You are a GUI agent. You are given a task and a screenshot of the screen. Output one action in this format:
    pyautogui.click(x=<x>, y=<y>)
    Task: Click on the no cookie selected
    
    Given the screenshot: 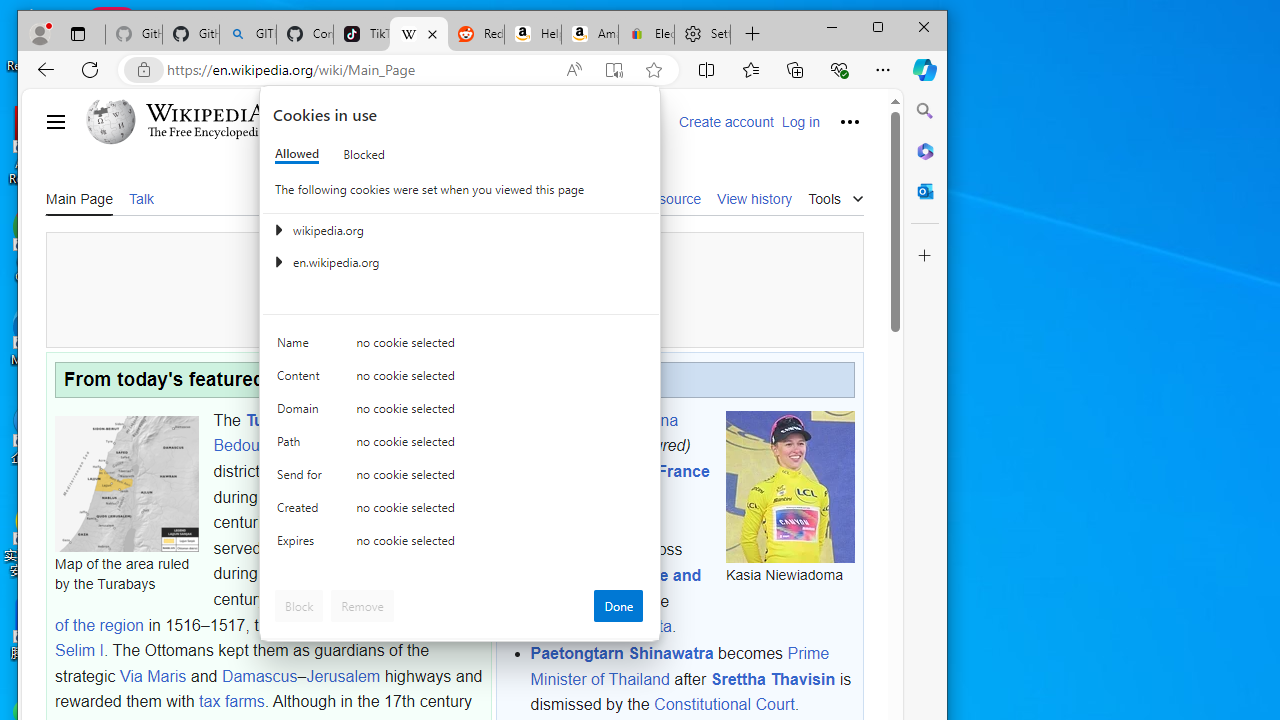 What is the action you would take?
    pyautogui.click(x=500, y=544)
    